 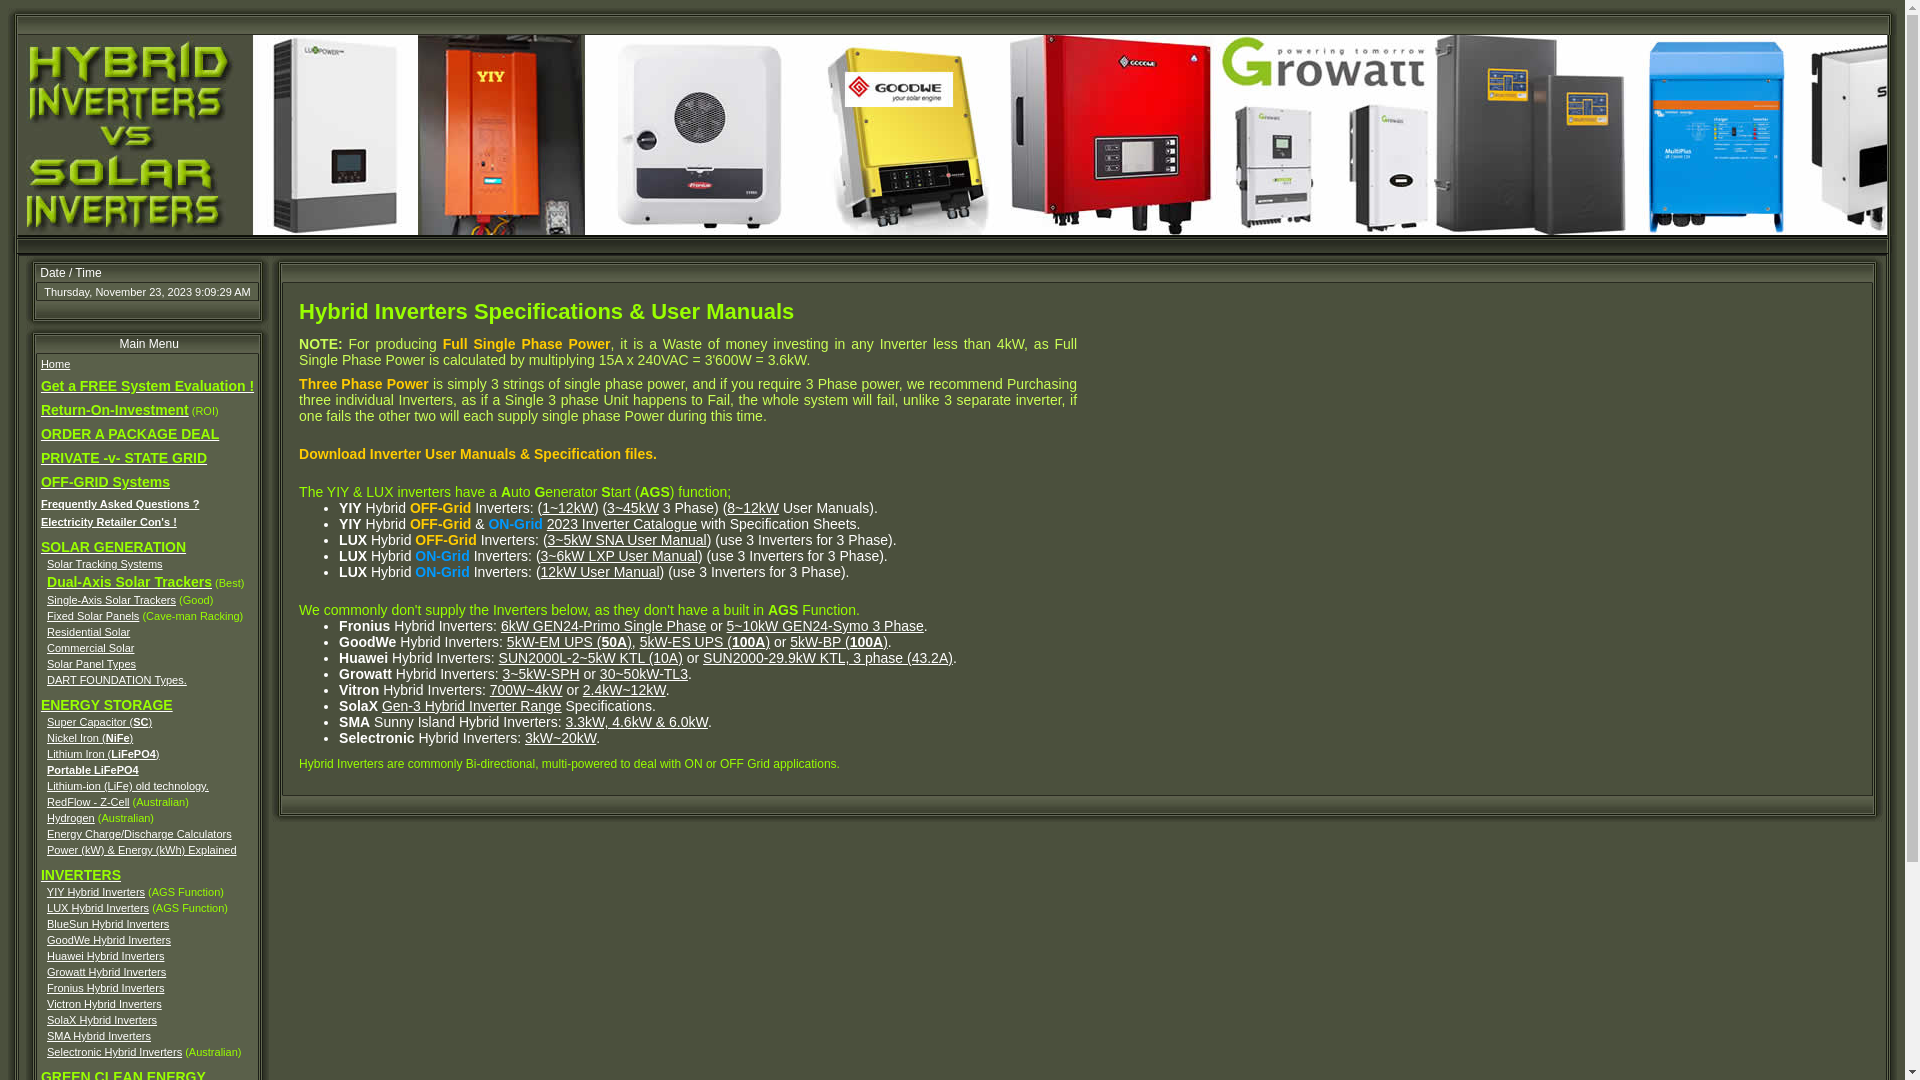 What do you see at coordinates (106, 988) in the screenshot?
I see `Fronius Hybrid Inverters` at bounding box center [106, 988].